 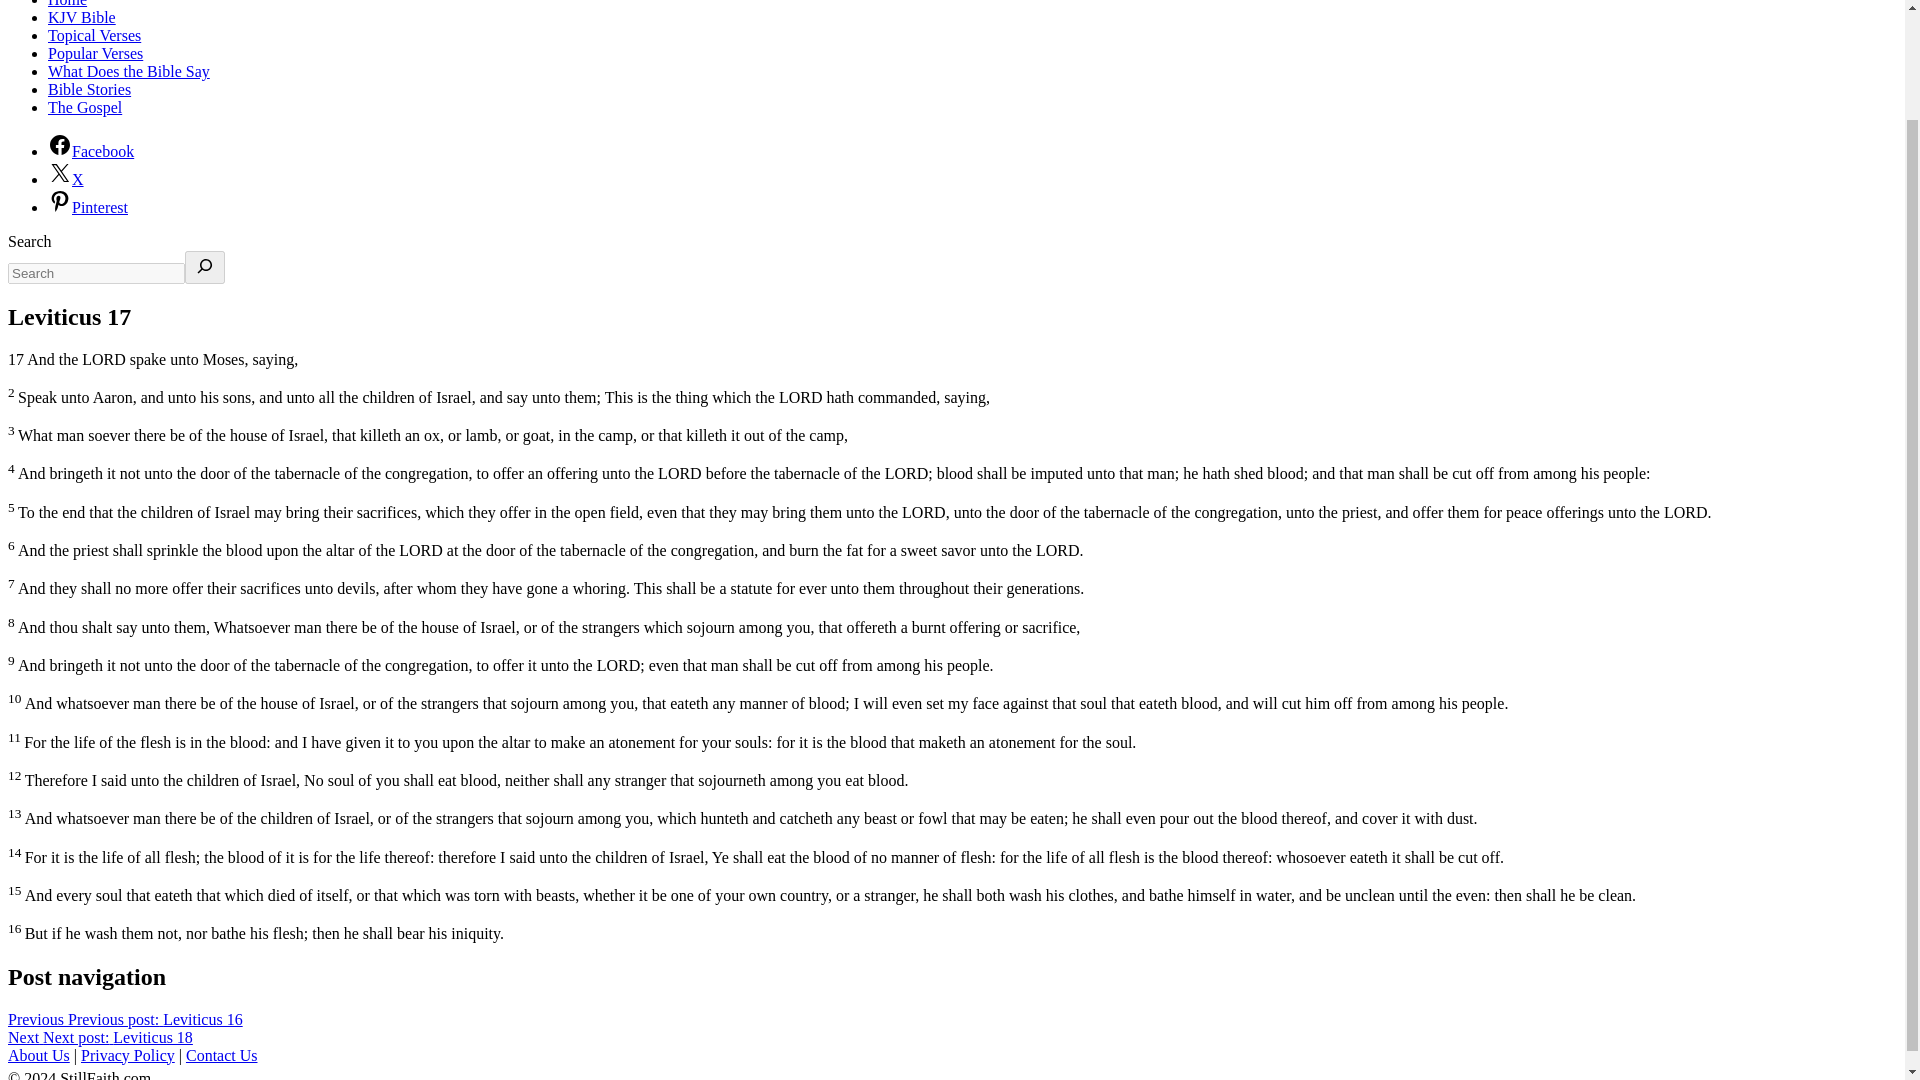 I want to click on Contact Us, so click(x=222, y=1054).